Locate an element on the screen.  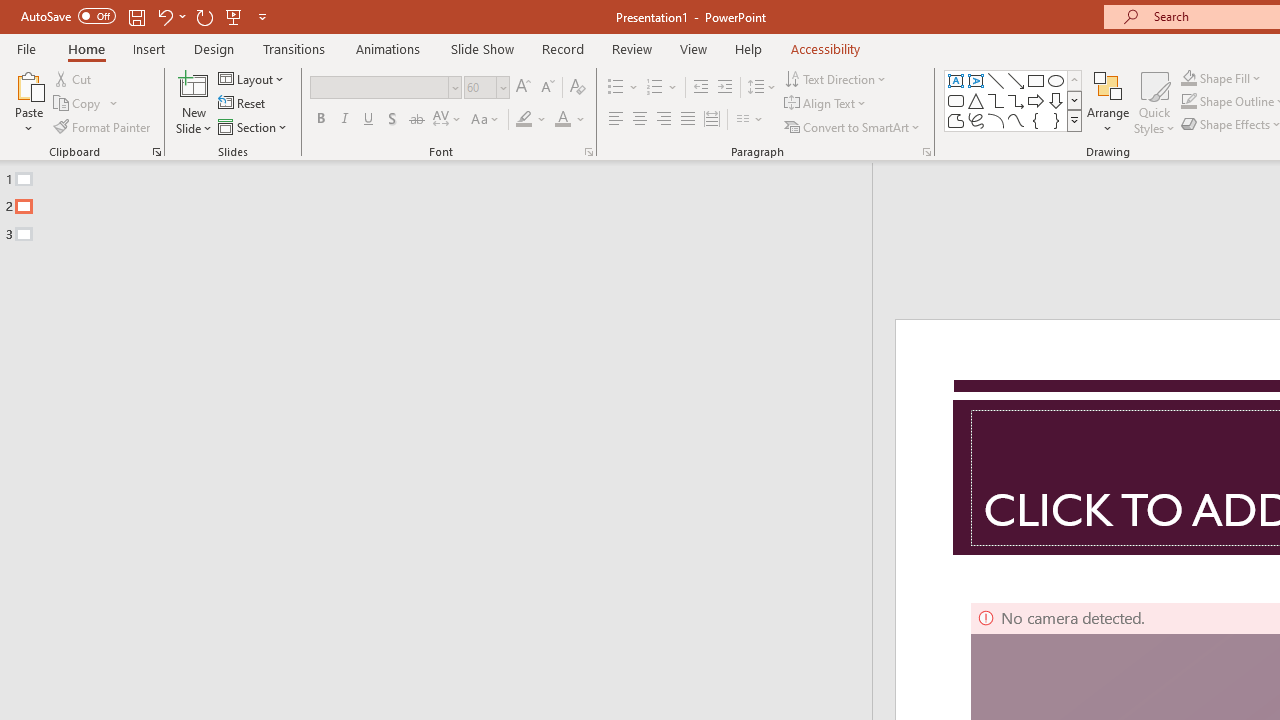
Curve is located at coordinates (1016, 120).